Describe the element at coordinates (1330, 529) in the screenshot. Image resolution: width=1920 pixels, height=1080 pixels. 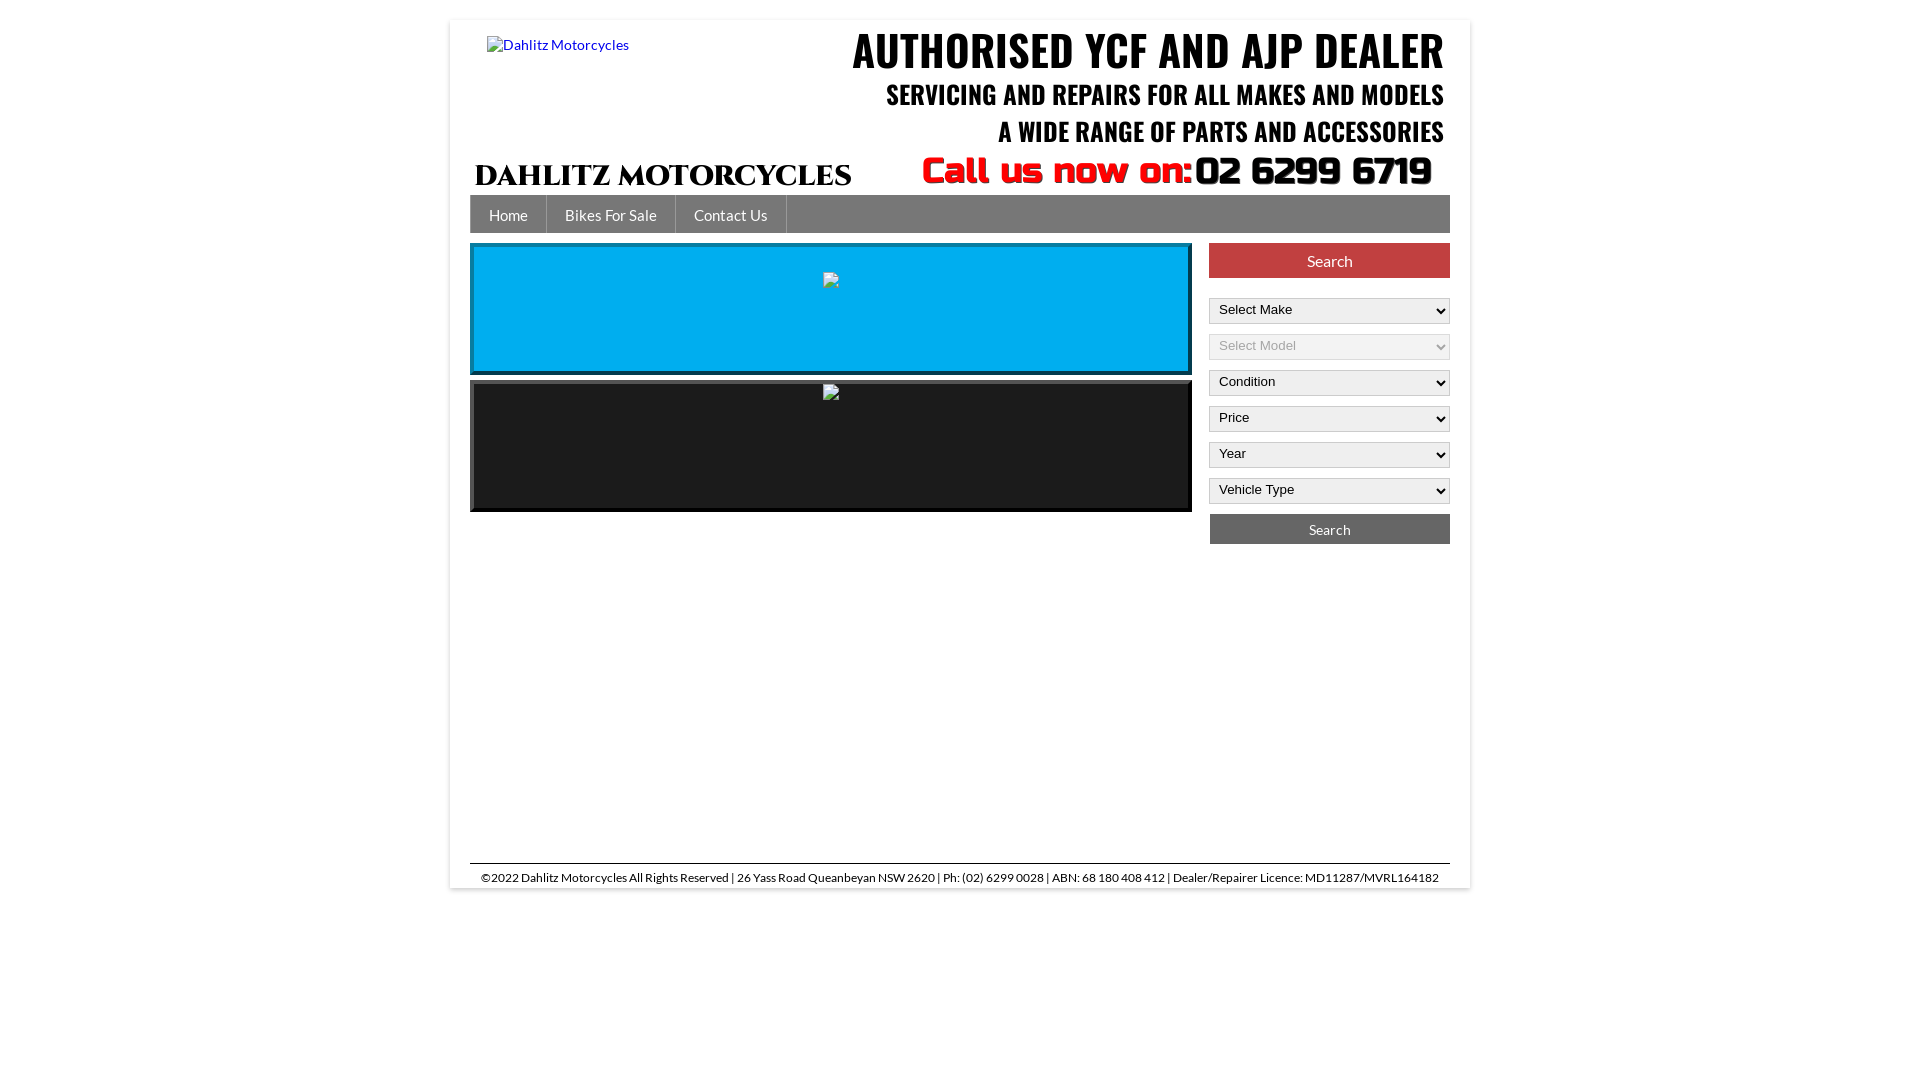
I see `Search` at that location.